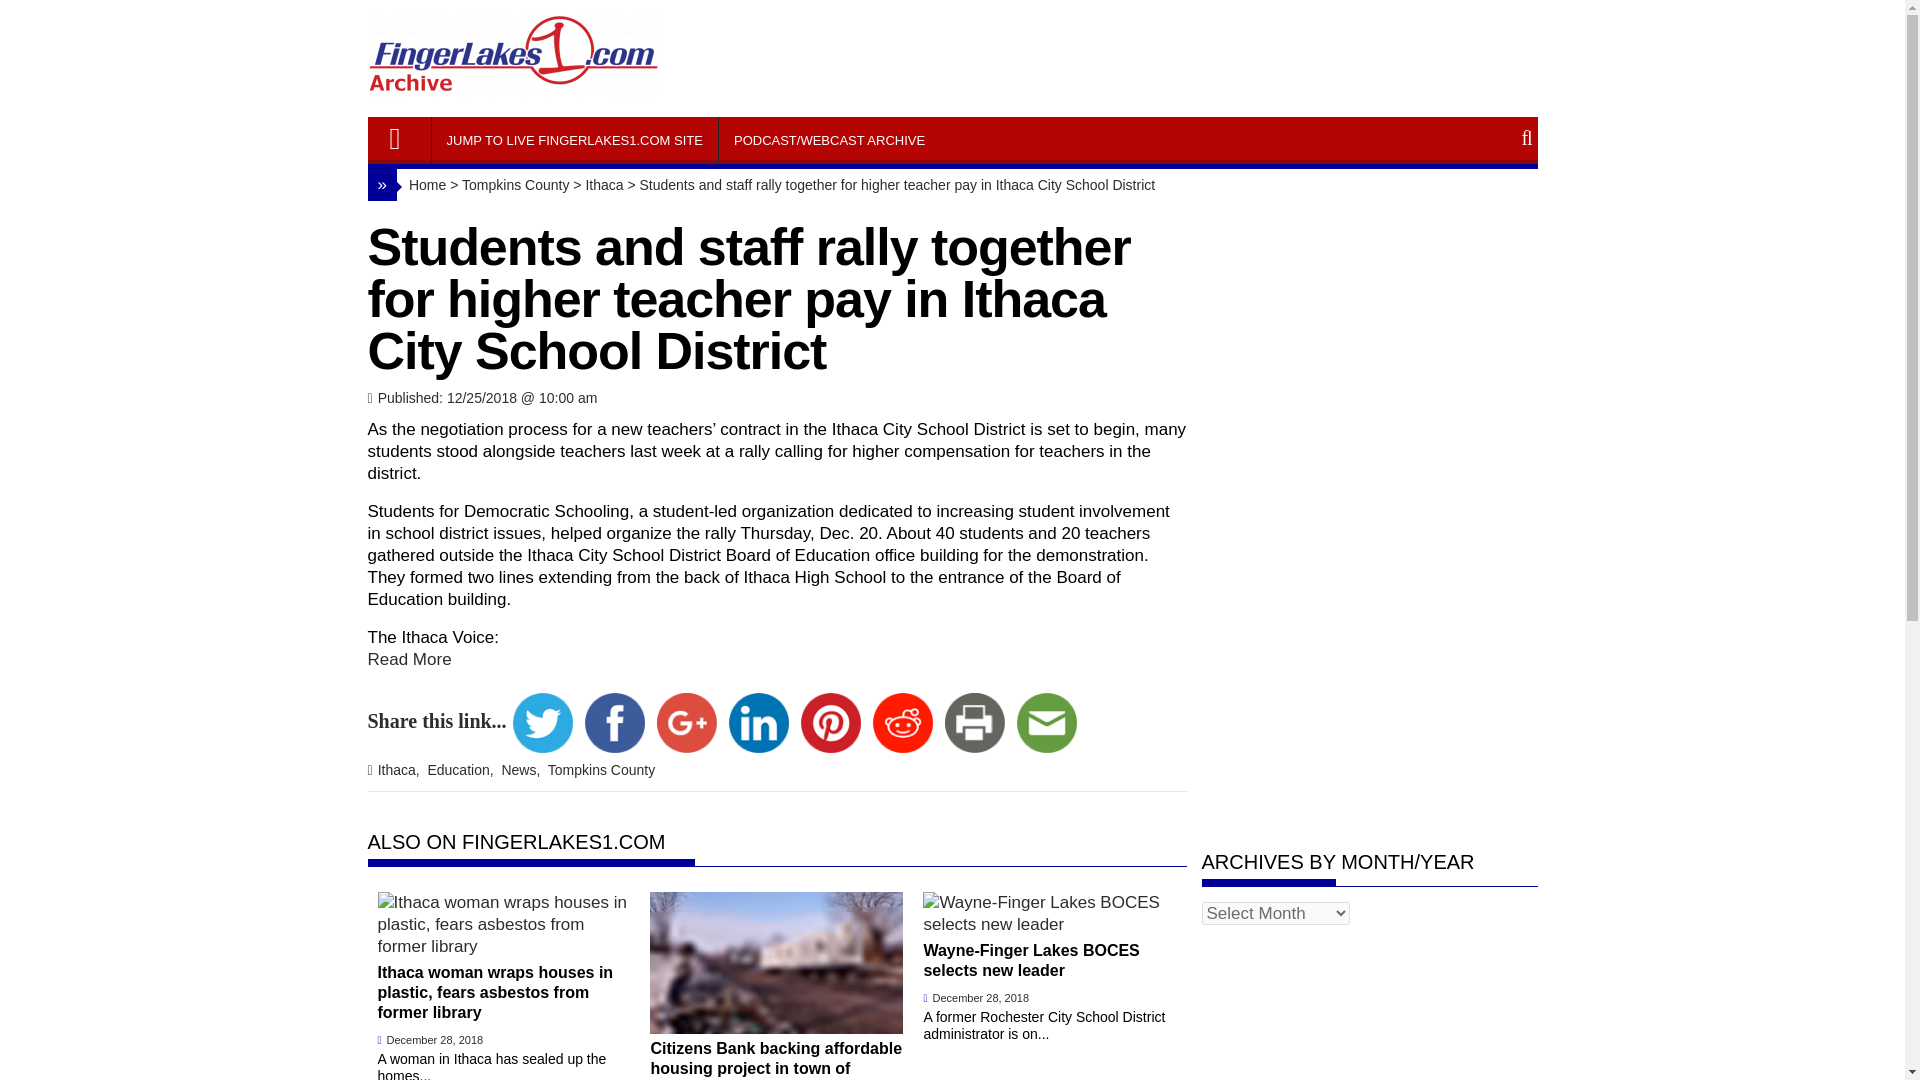 This screenshot has width=1920, height=1080. Describe the element at coordinates (462, 770) in the screenshot. I see `Education` at that location.